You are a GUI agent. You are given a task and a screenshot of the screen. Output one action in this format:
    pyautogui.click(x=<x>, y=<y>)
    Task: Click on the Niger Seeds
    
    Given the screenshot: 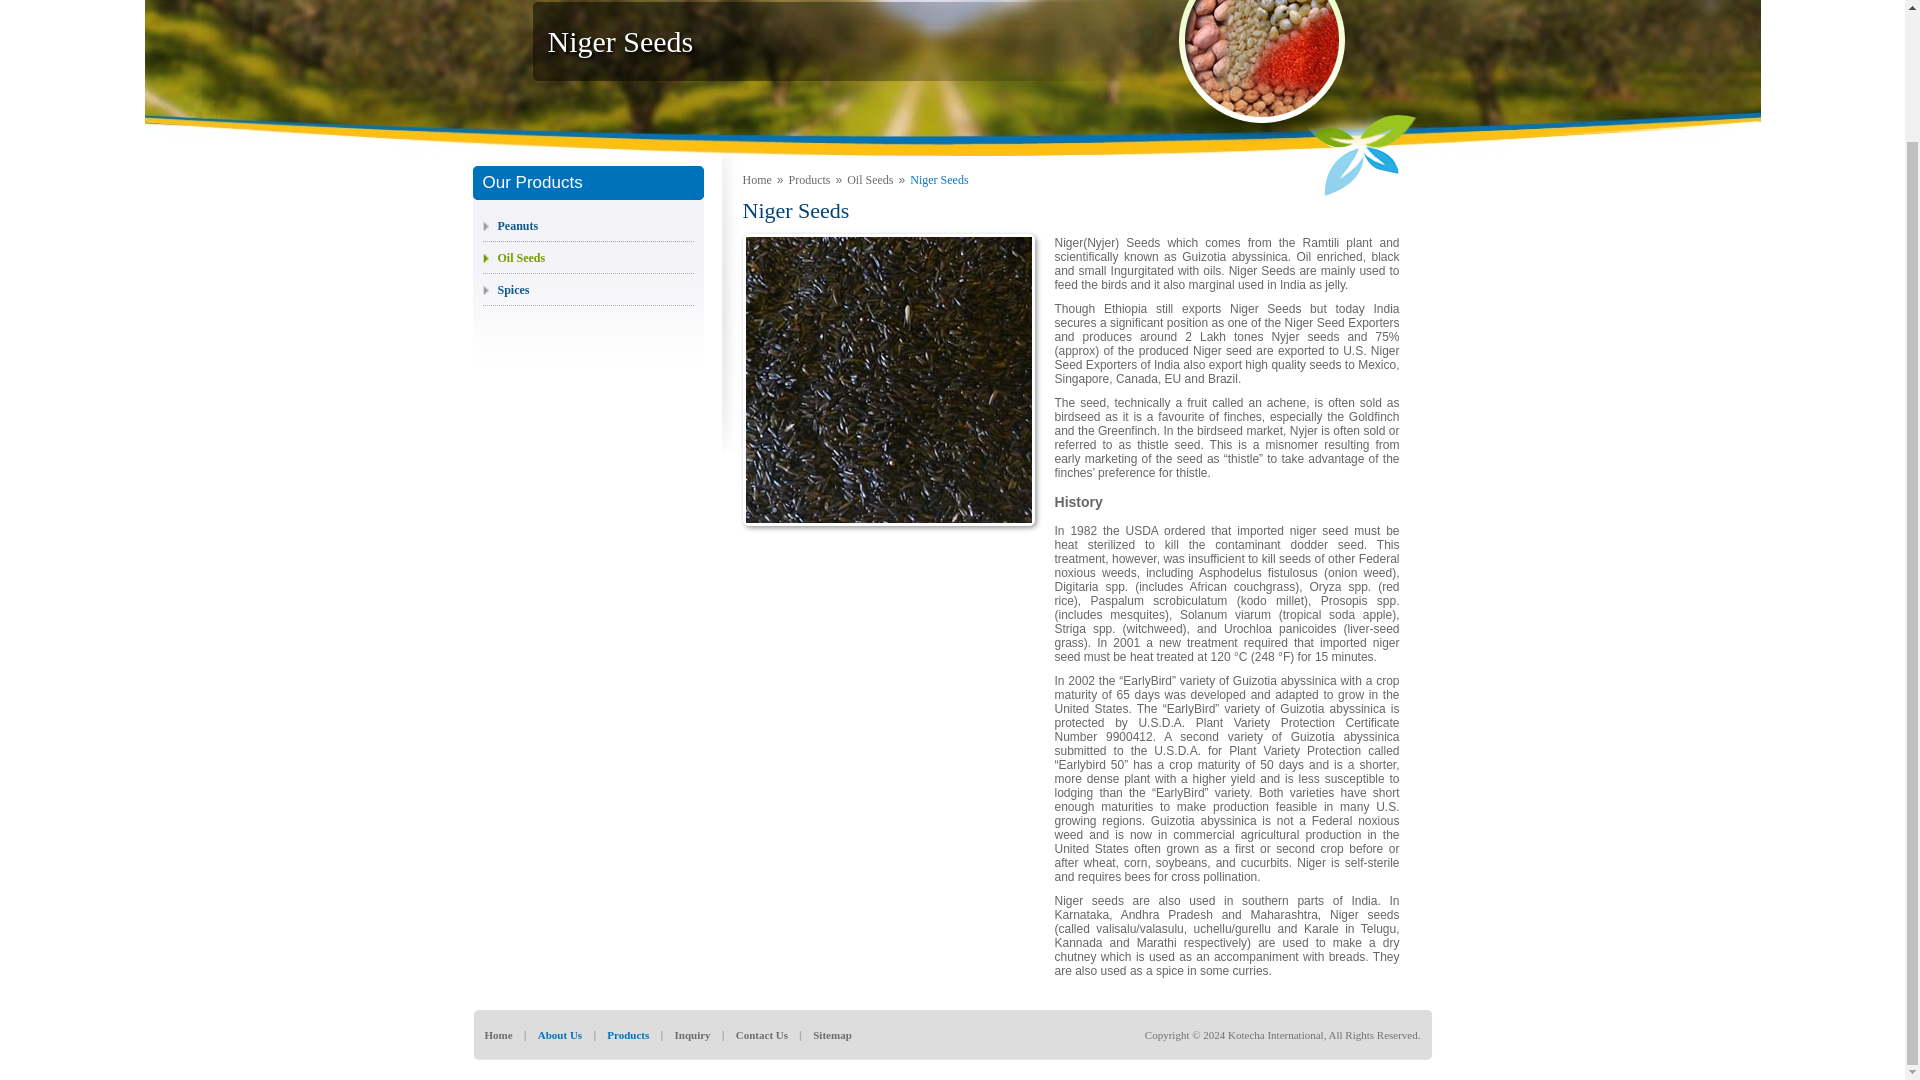 What is the action you would take?
    pyautogui.click(x=938, y=179)
    